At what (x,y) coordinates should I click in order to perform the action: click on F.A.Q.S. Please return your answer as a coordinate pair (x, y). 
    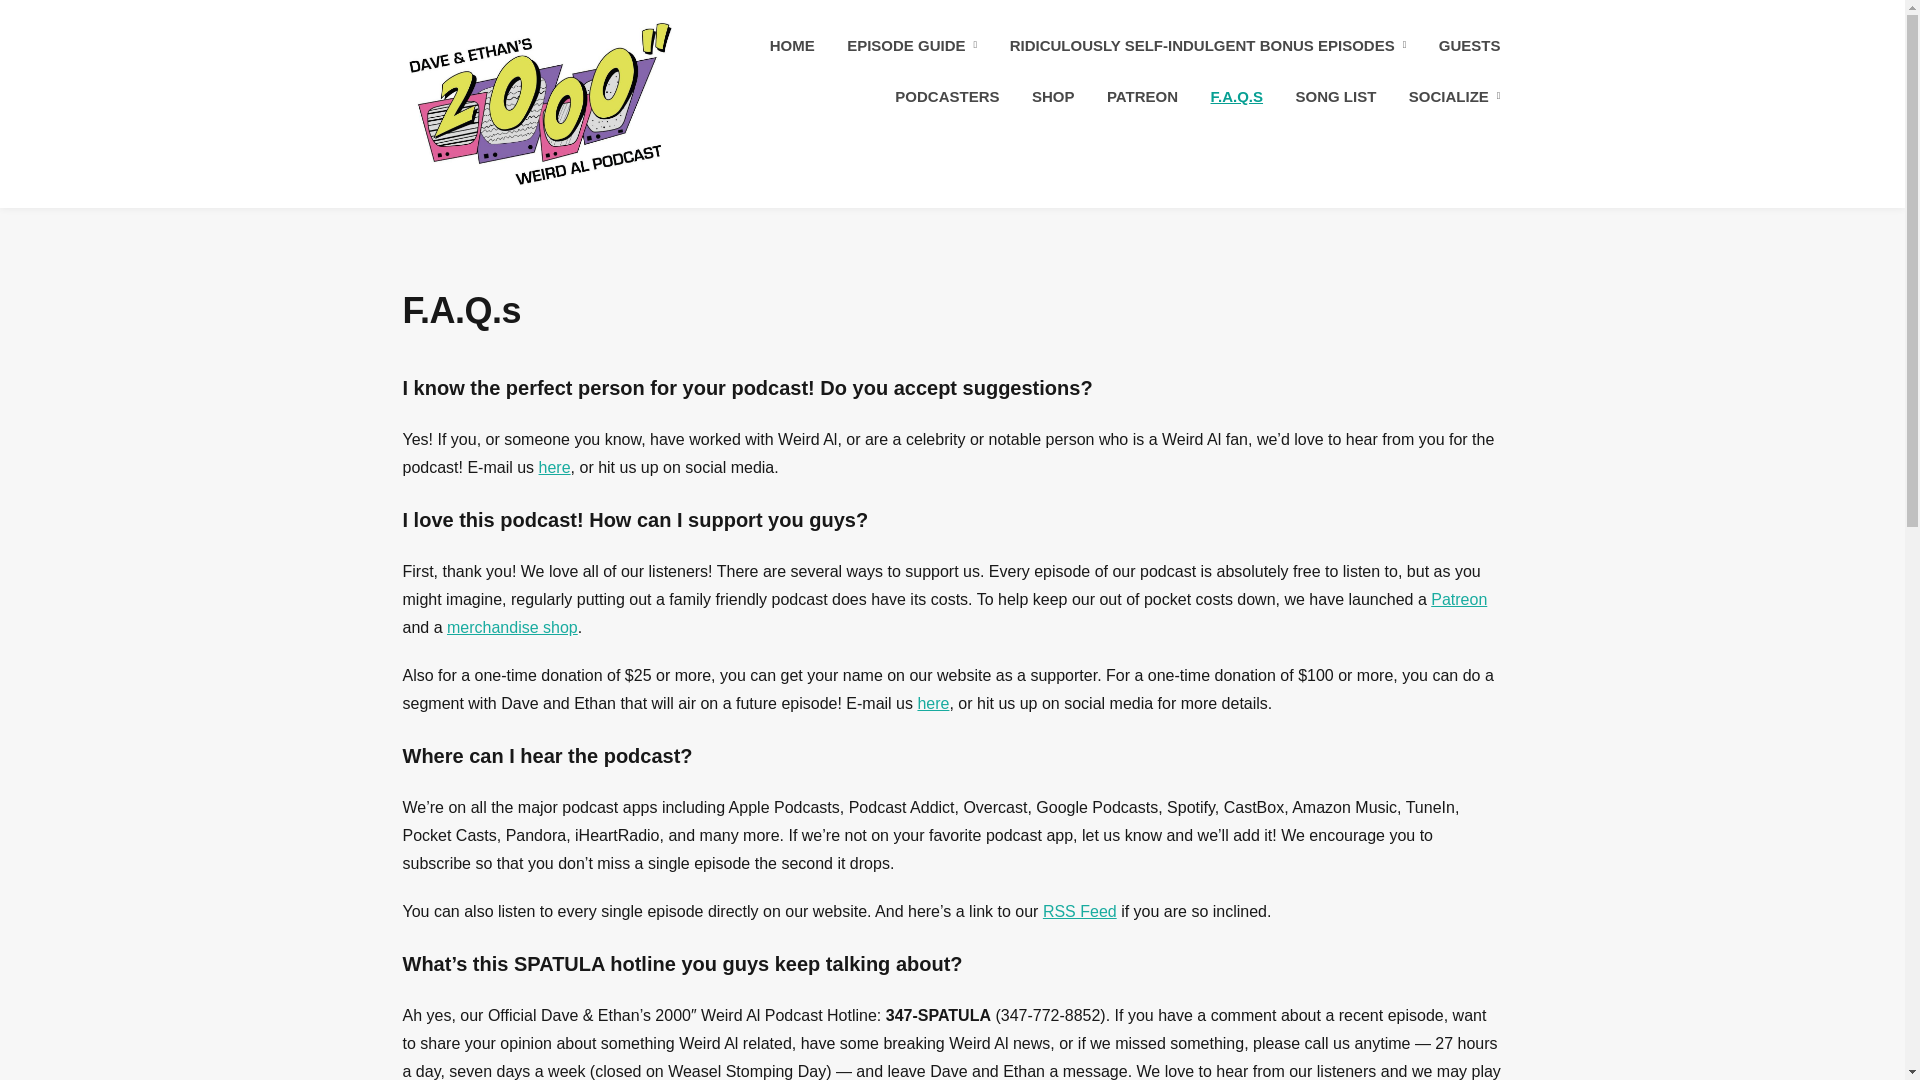
    Looking at the image, I should click on (1237, 96).